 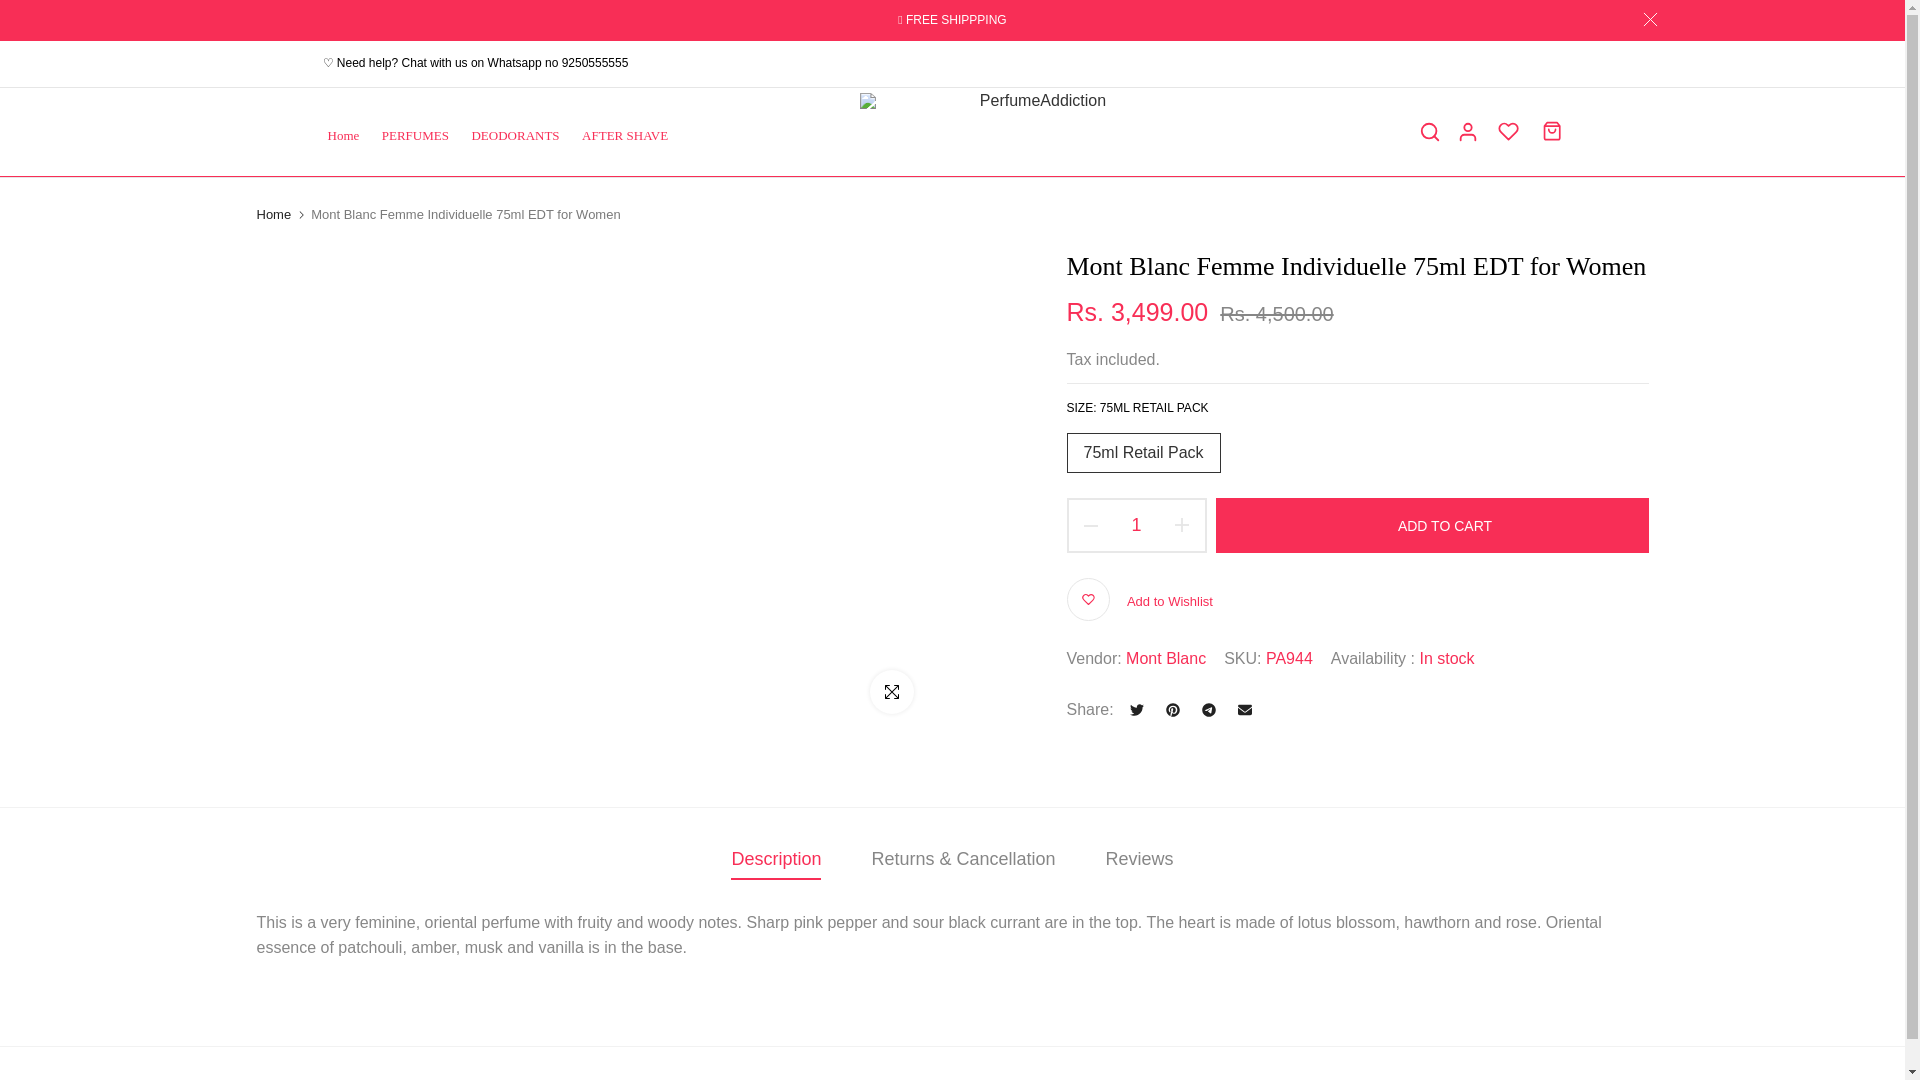 What do you see at coordinates (14, 10) in the screenshot?
I see `Skip to content` at bounding box center [14, 10].